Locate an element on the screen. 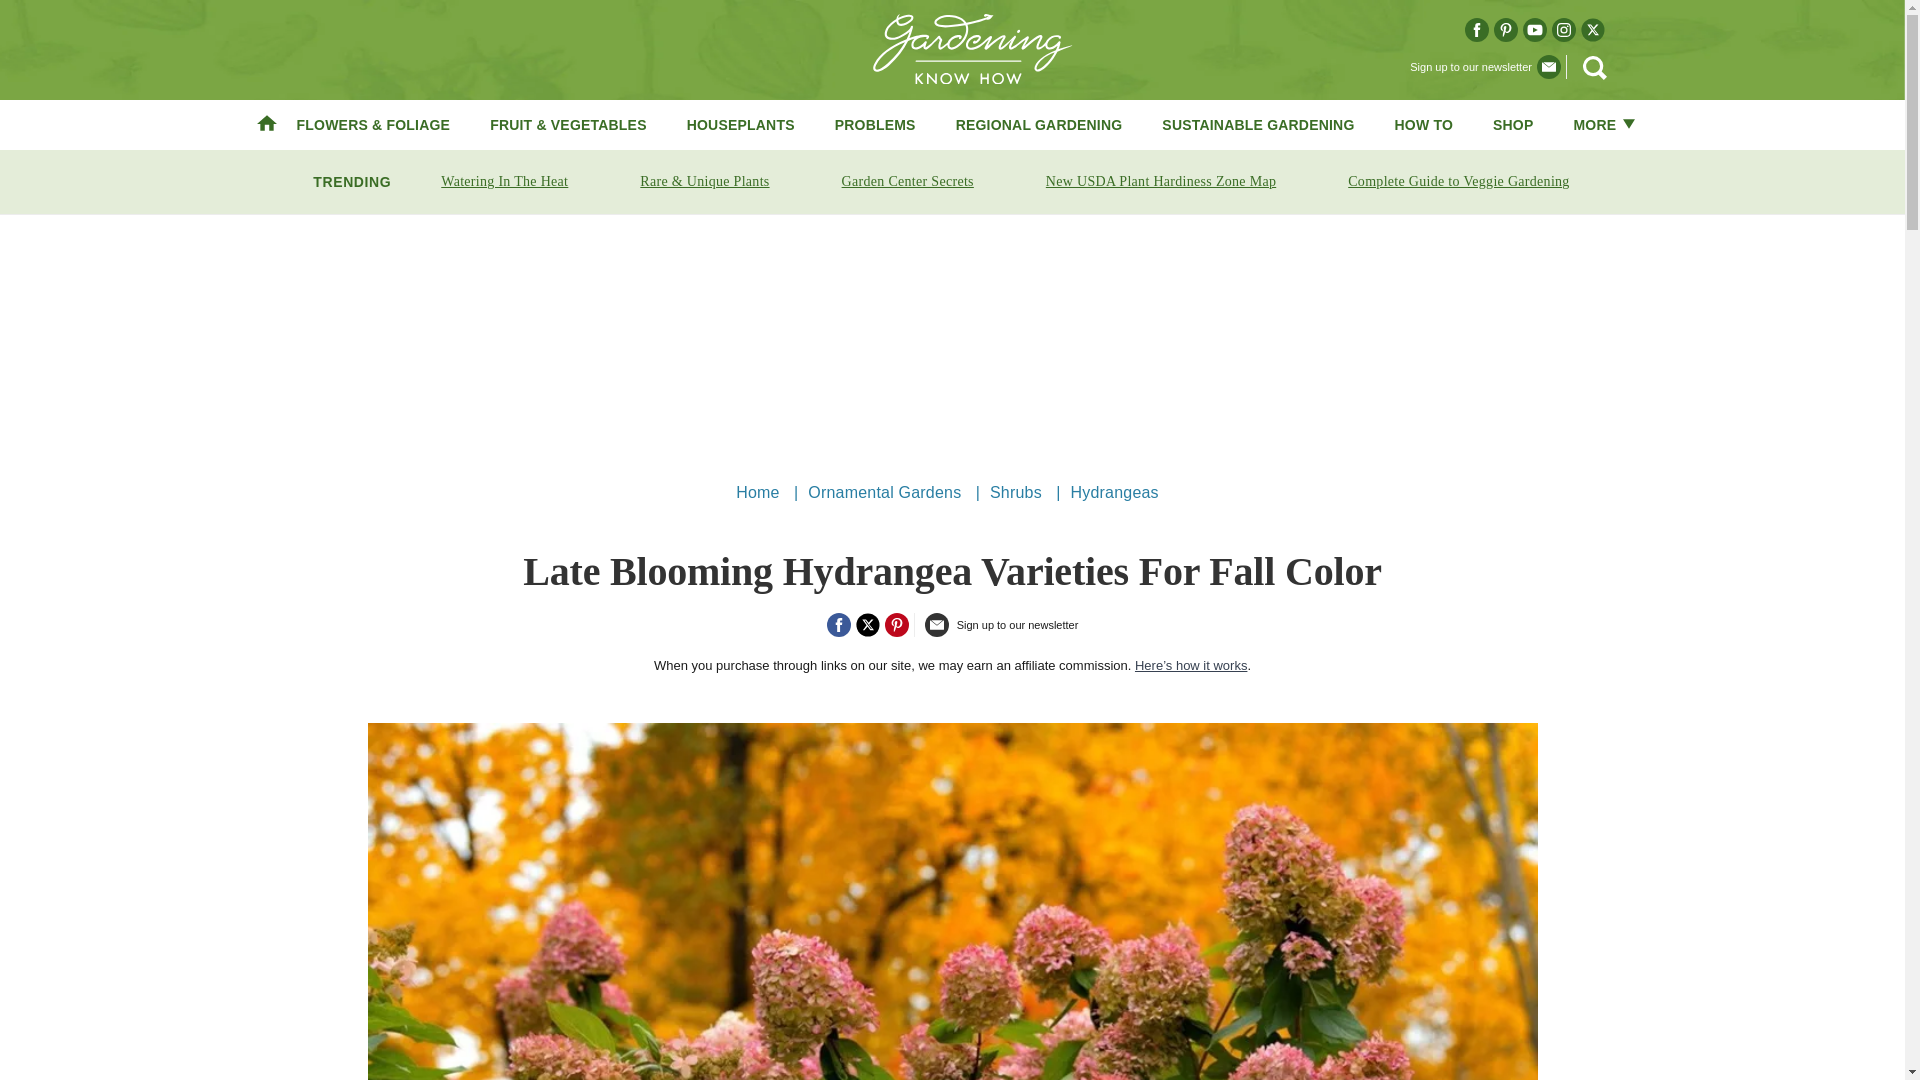 The width and height of the screenshot is (1920, 1080). REGIONAL GARDENING is located at coordinates (1040, 124).